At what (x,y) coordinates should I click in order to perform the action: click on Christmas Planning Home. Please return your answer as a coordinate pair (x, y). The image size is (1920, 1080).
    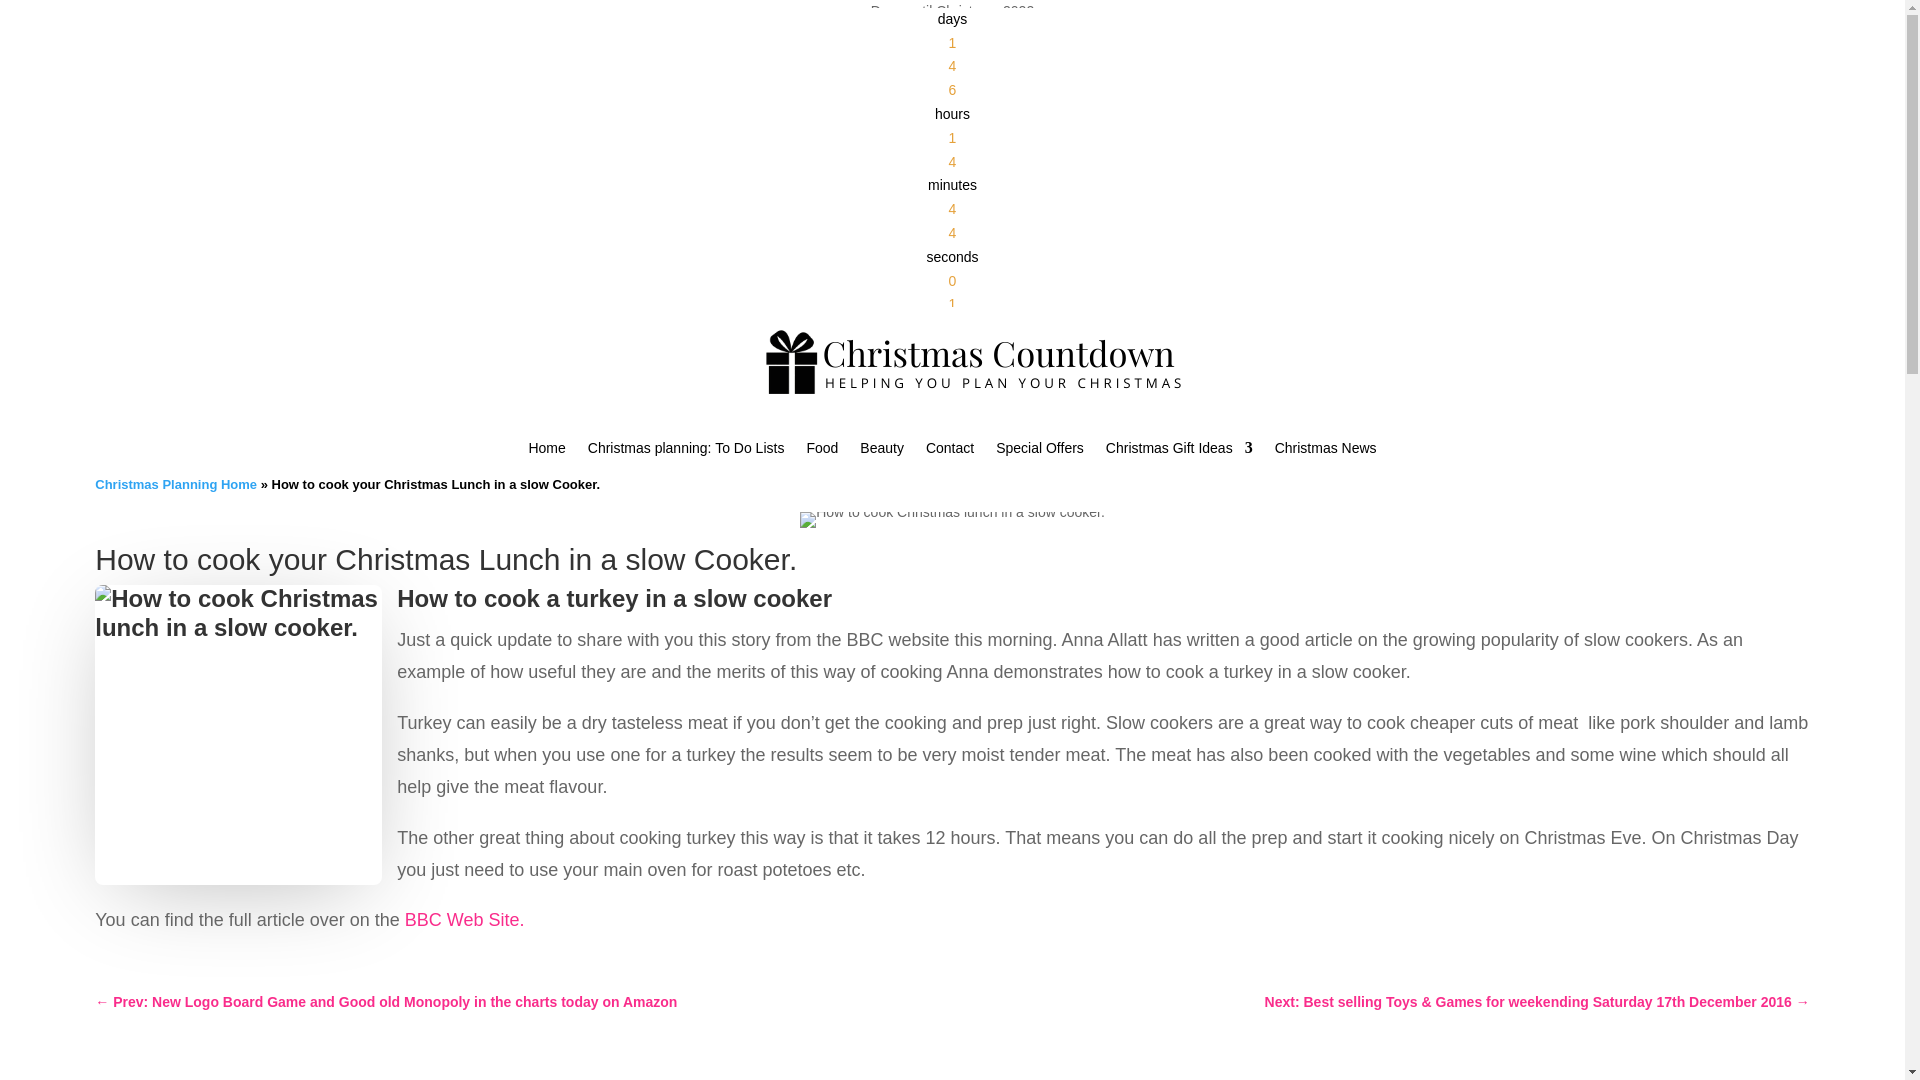
    Looking at the image, I should click on (176, 484).